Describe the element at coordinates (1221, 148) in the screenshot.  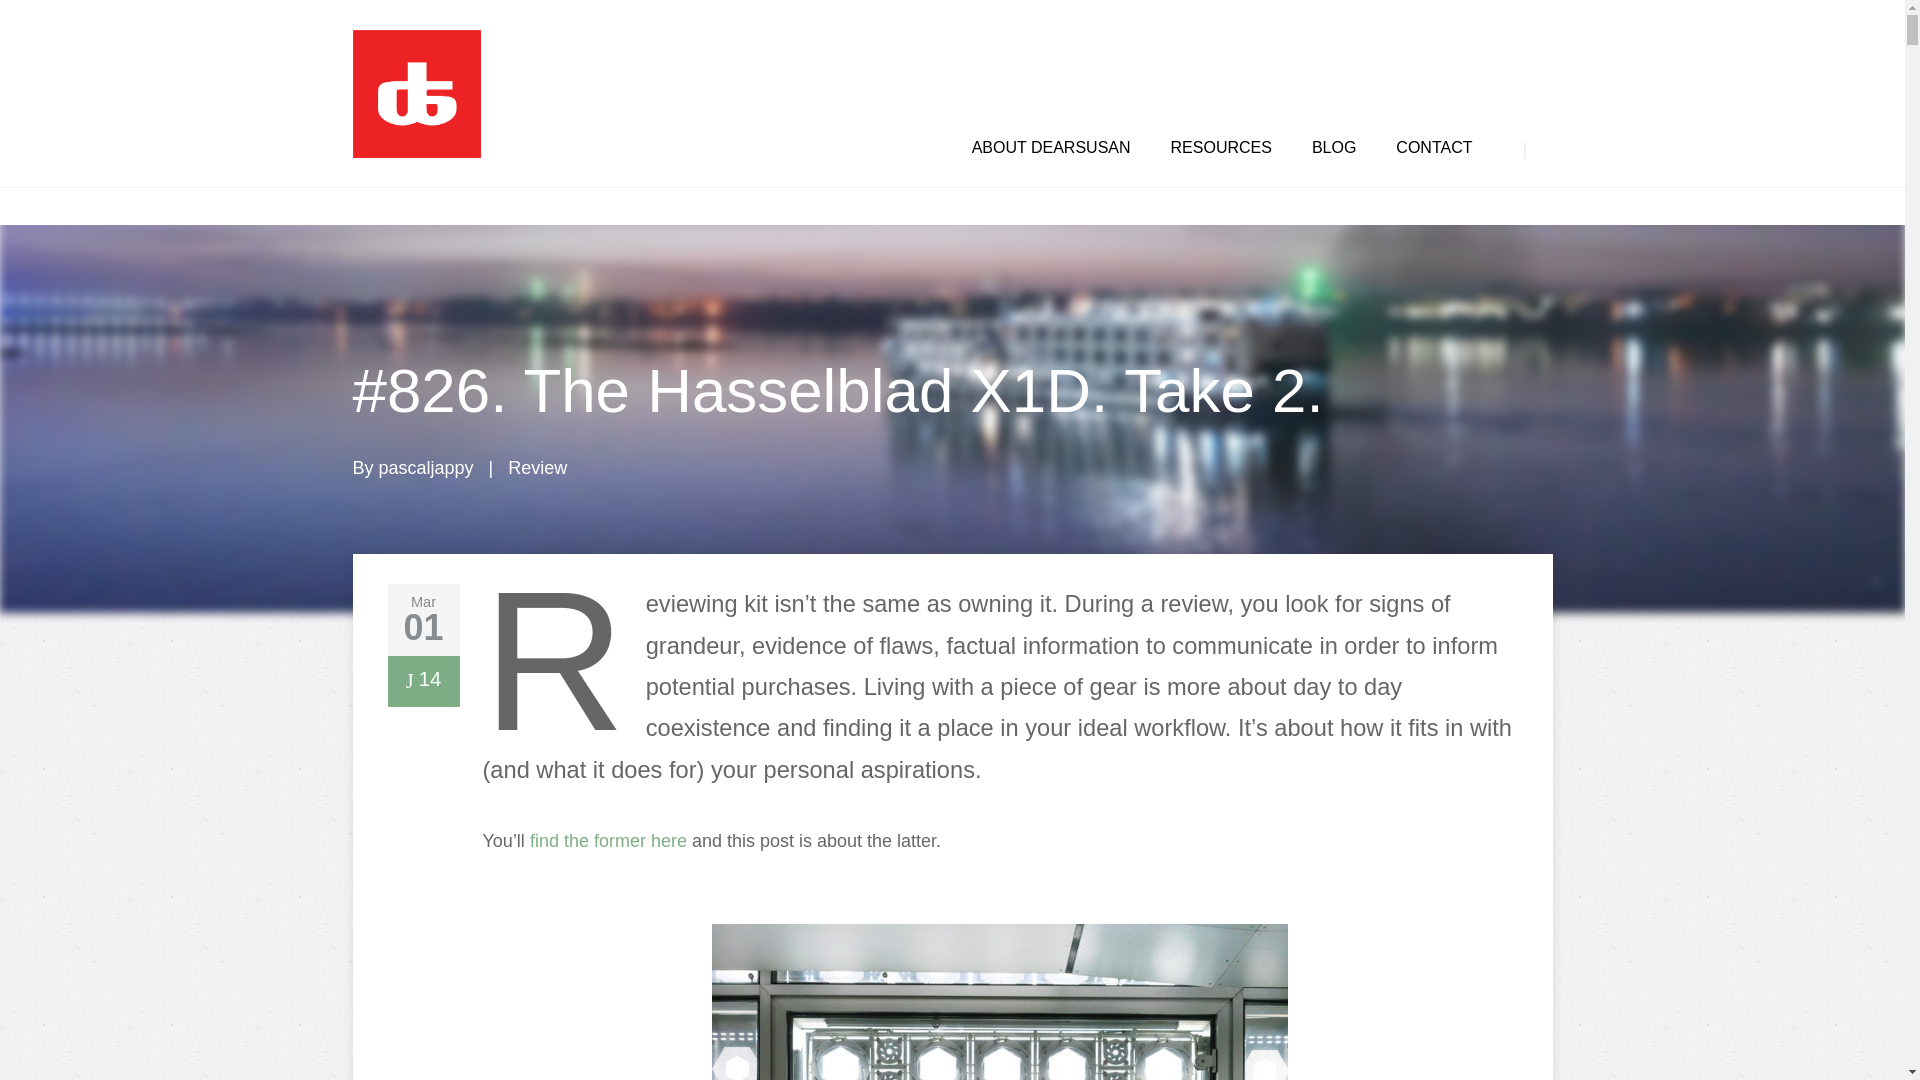
I see `RESOURCES` at that location.